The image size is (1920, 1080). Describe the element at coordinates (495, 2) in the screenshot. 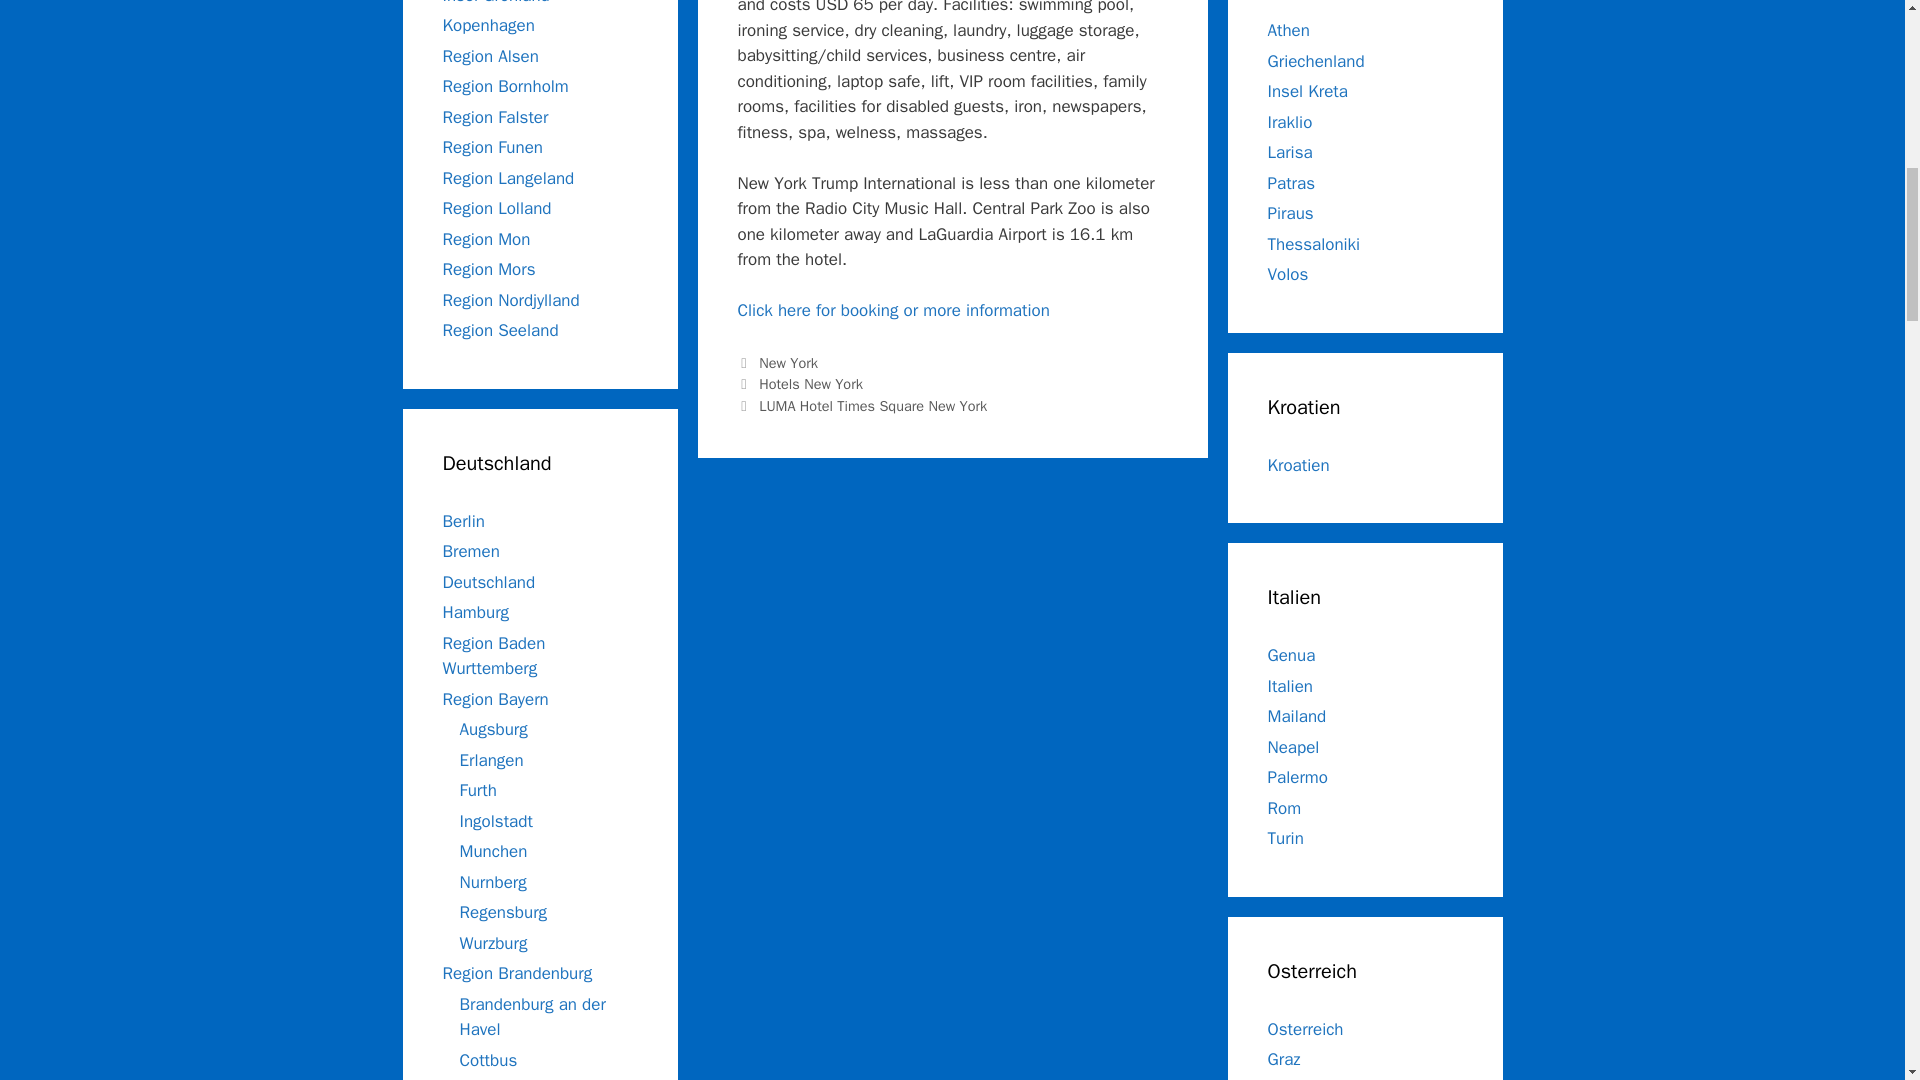

I see `Insel Gronland` at that location.